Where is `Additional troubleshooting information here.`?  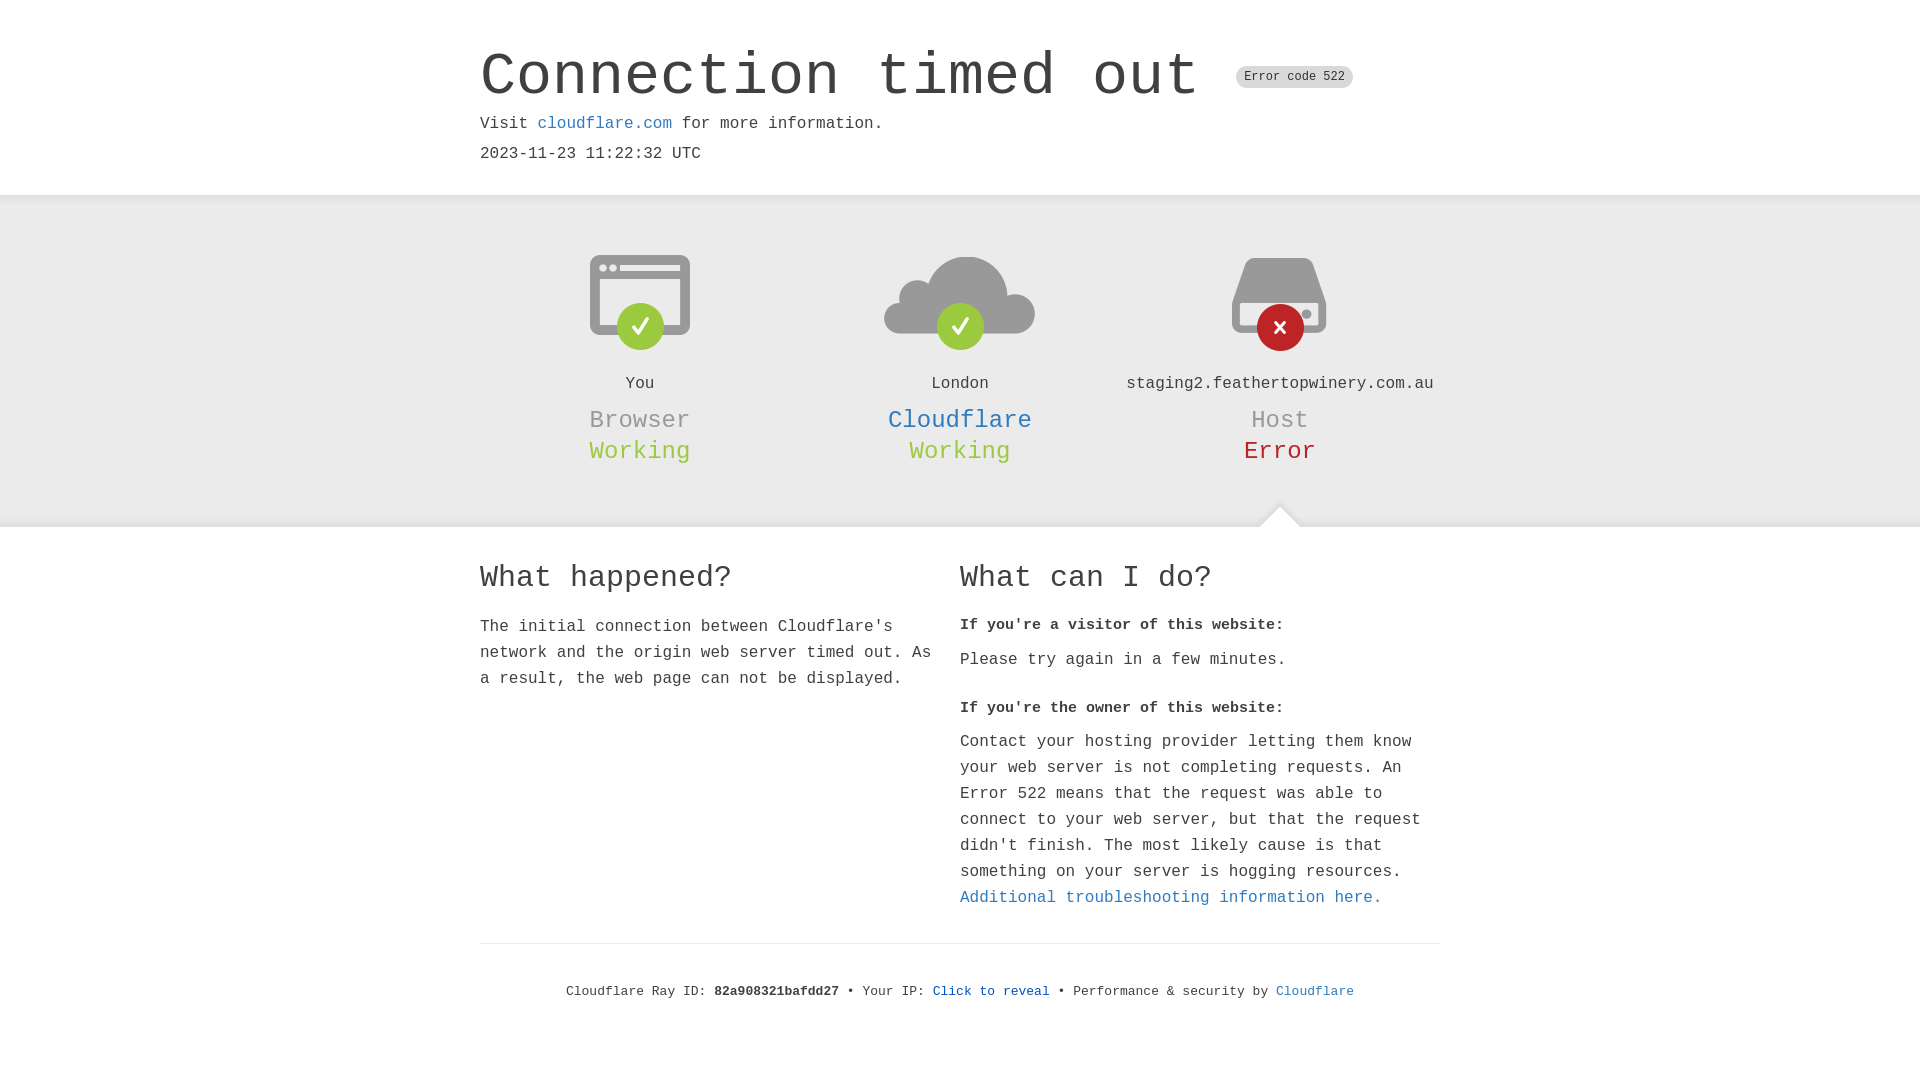 Additional troubleshooting information here. is located at coordinates (1171, 898).